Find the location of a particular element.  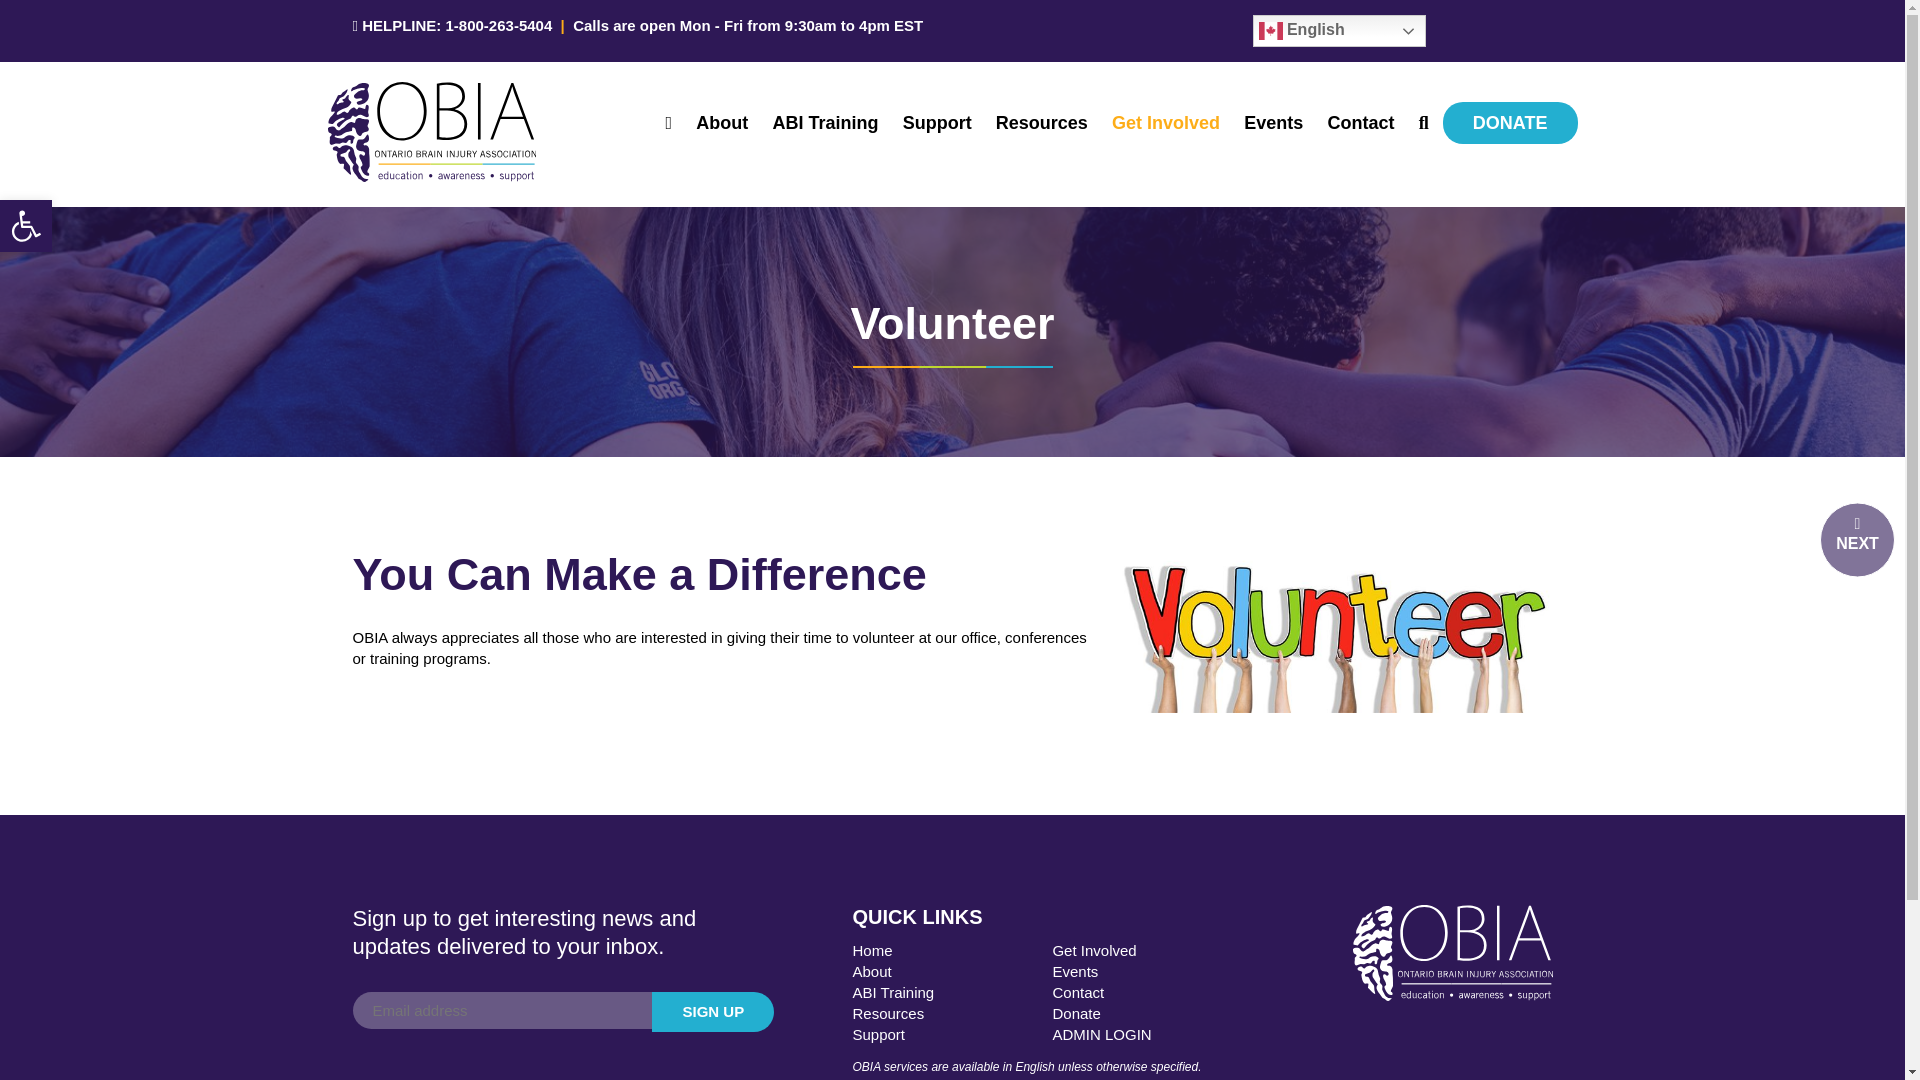

About is located at coordinates (722, 122).